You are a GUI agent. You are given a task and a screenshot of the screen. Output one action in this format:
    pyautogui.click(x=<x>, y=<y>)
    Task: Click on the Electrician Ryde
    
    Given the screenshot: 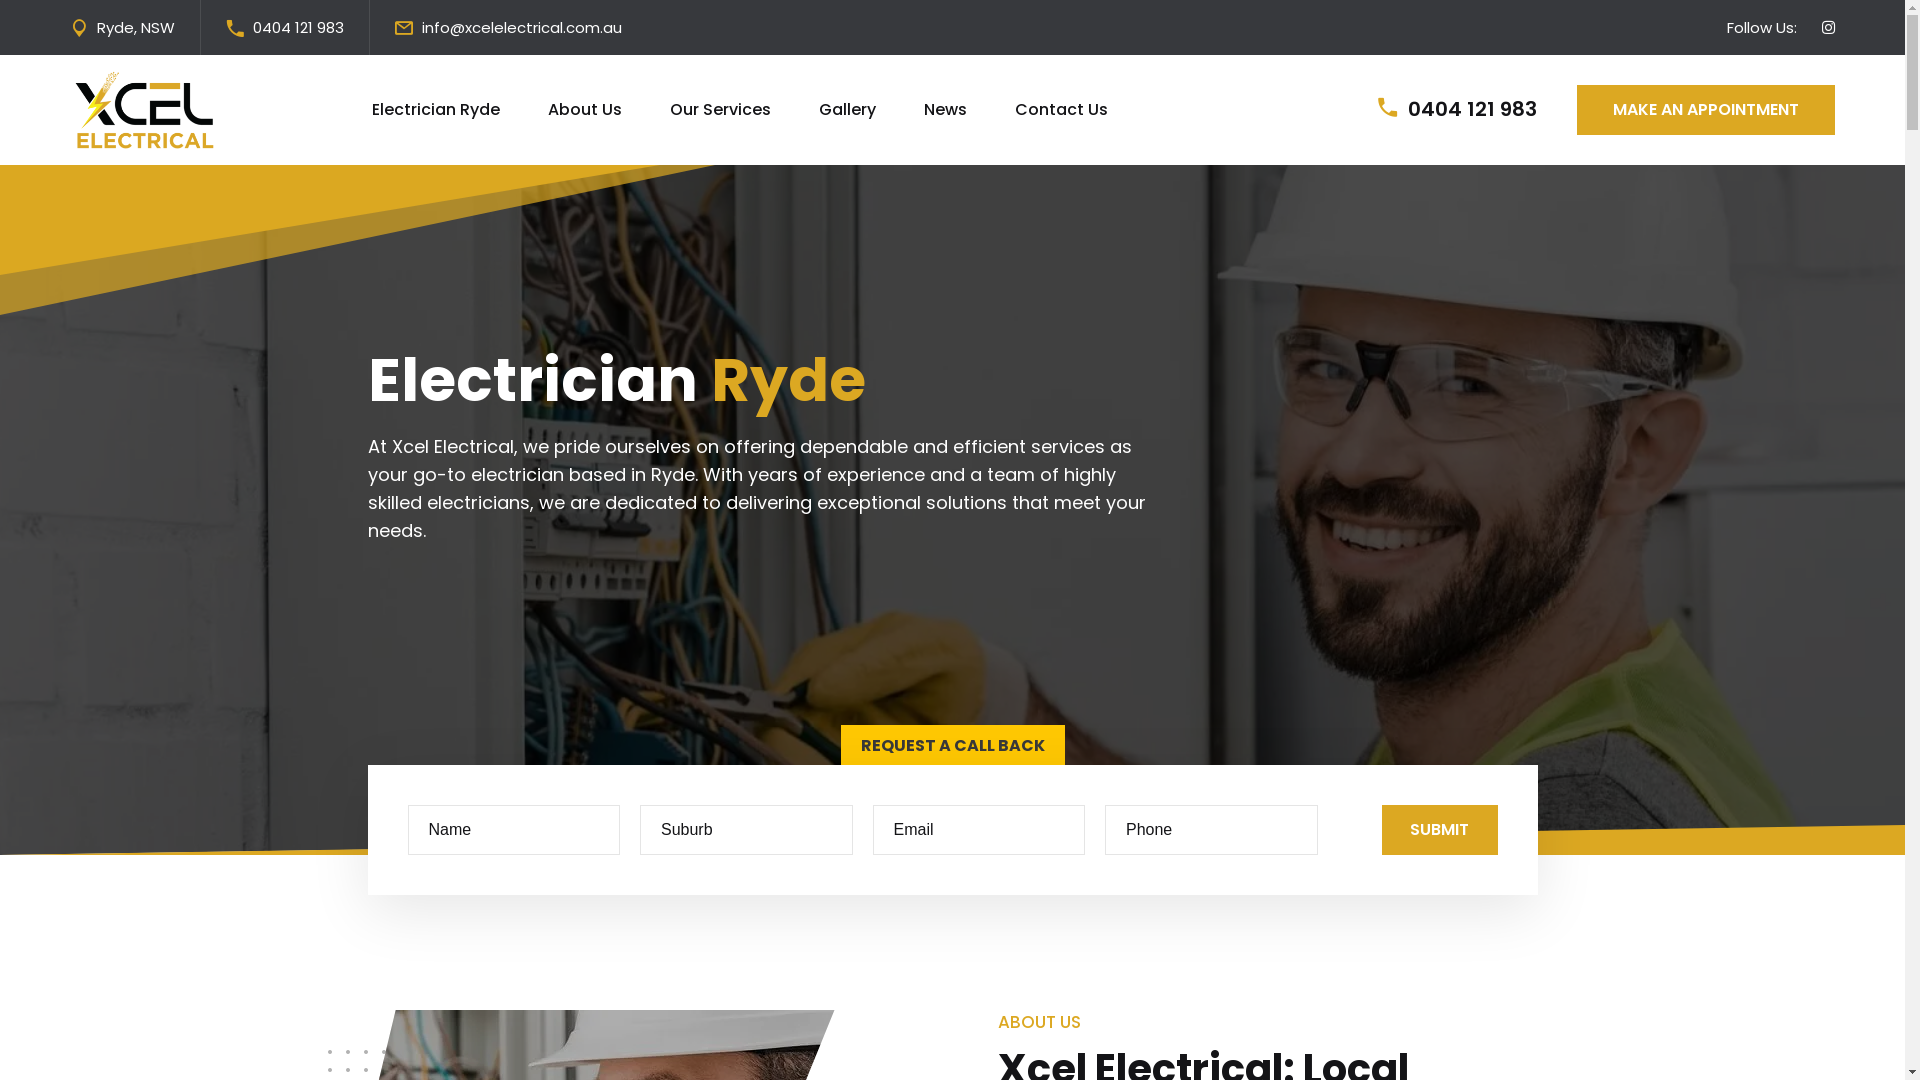 What is the action you would take?
    pyautogui.click(x=436, y=110)
    